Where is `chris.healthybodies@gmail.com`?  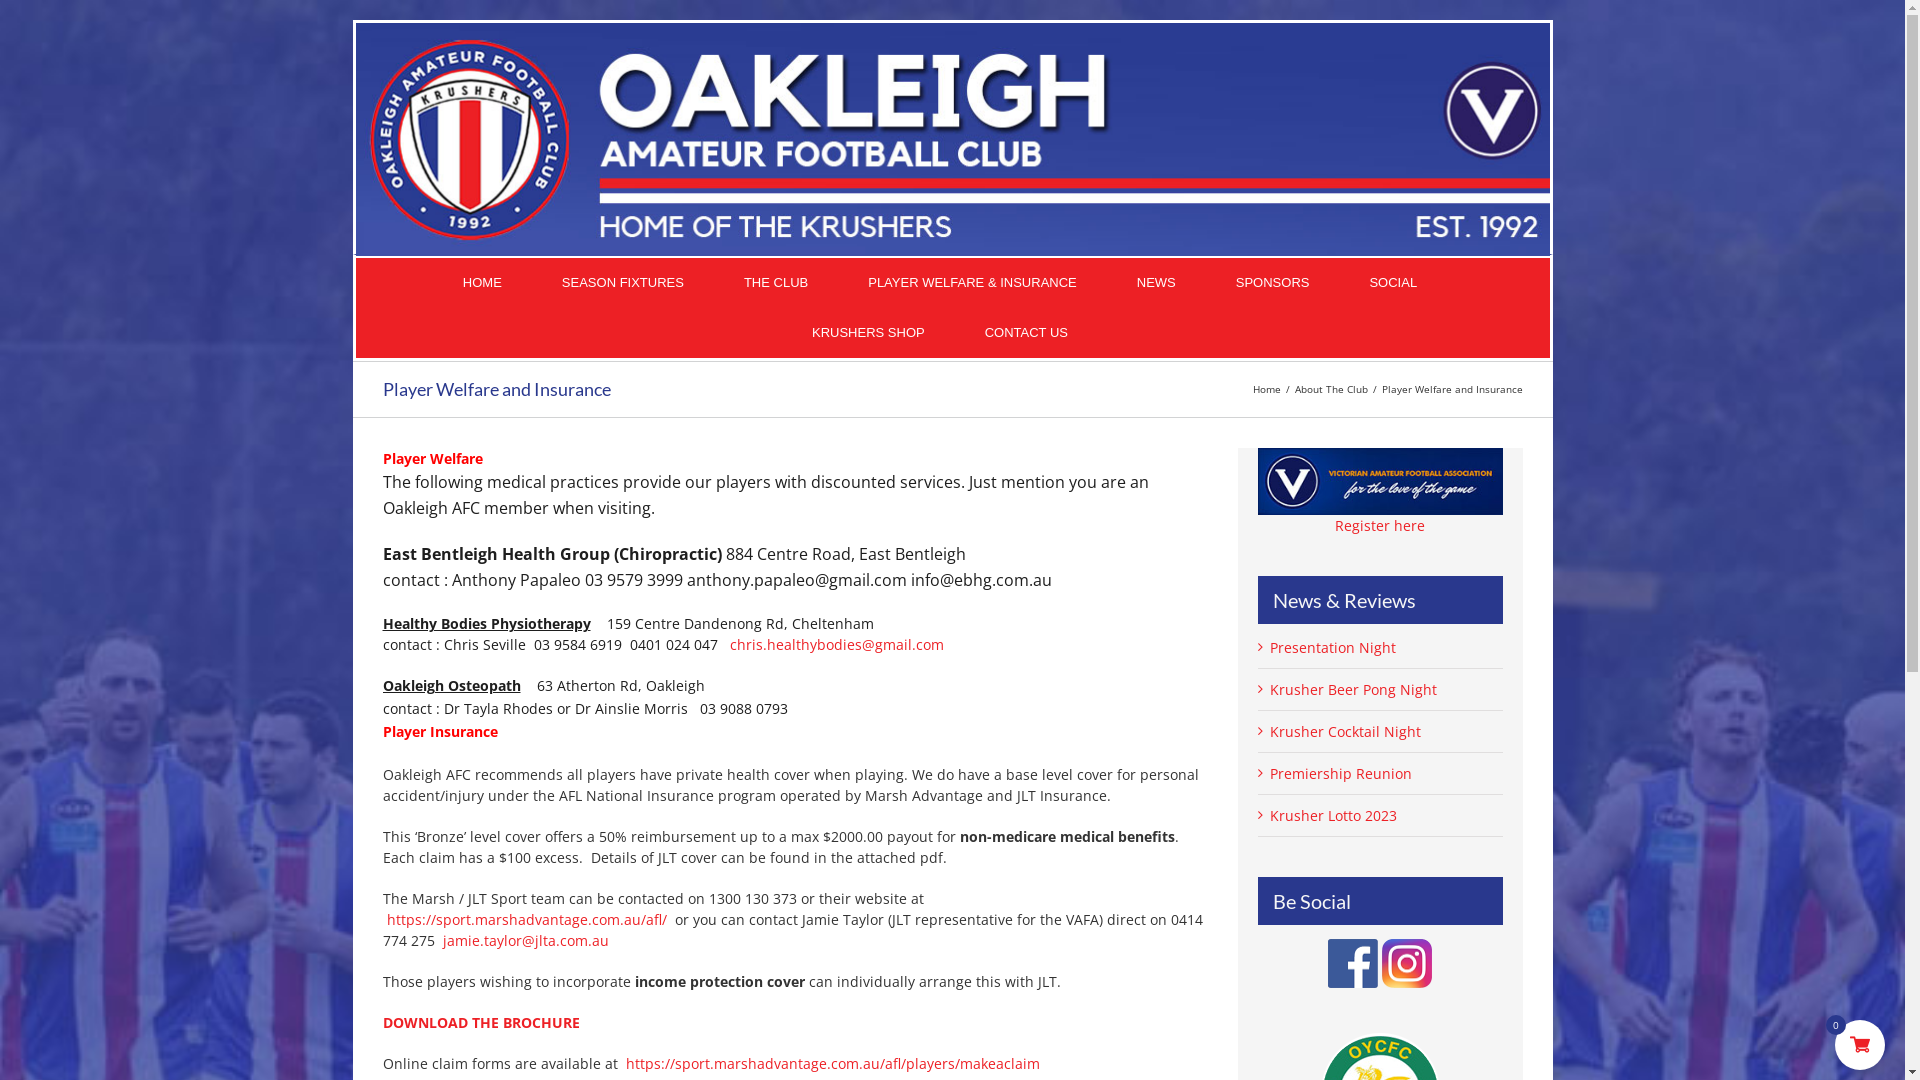 chris.healthybodies@gmail.com is located at coordinates (837, 644).